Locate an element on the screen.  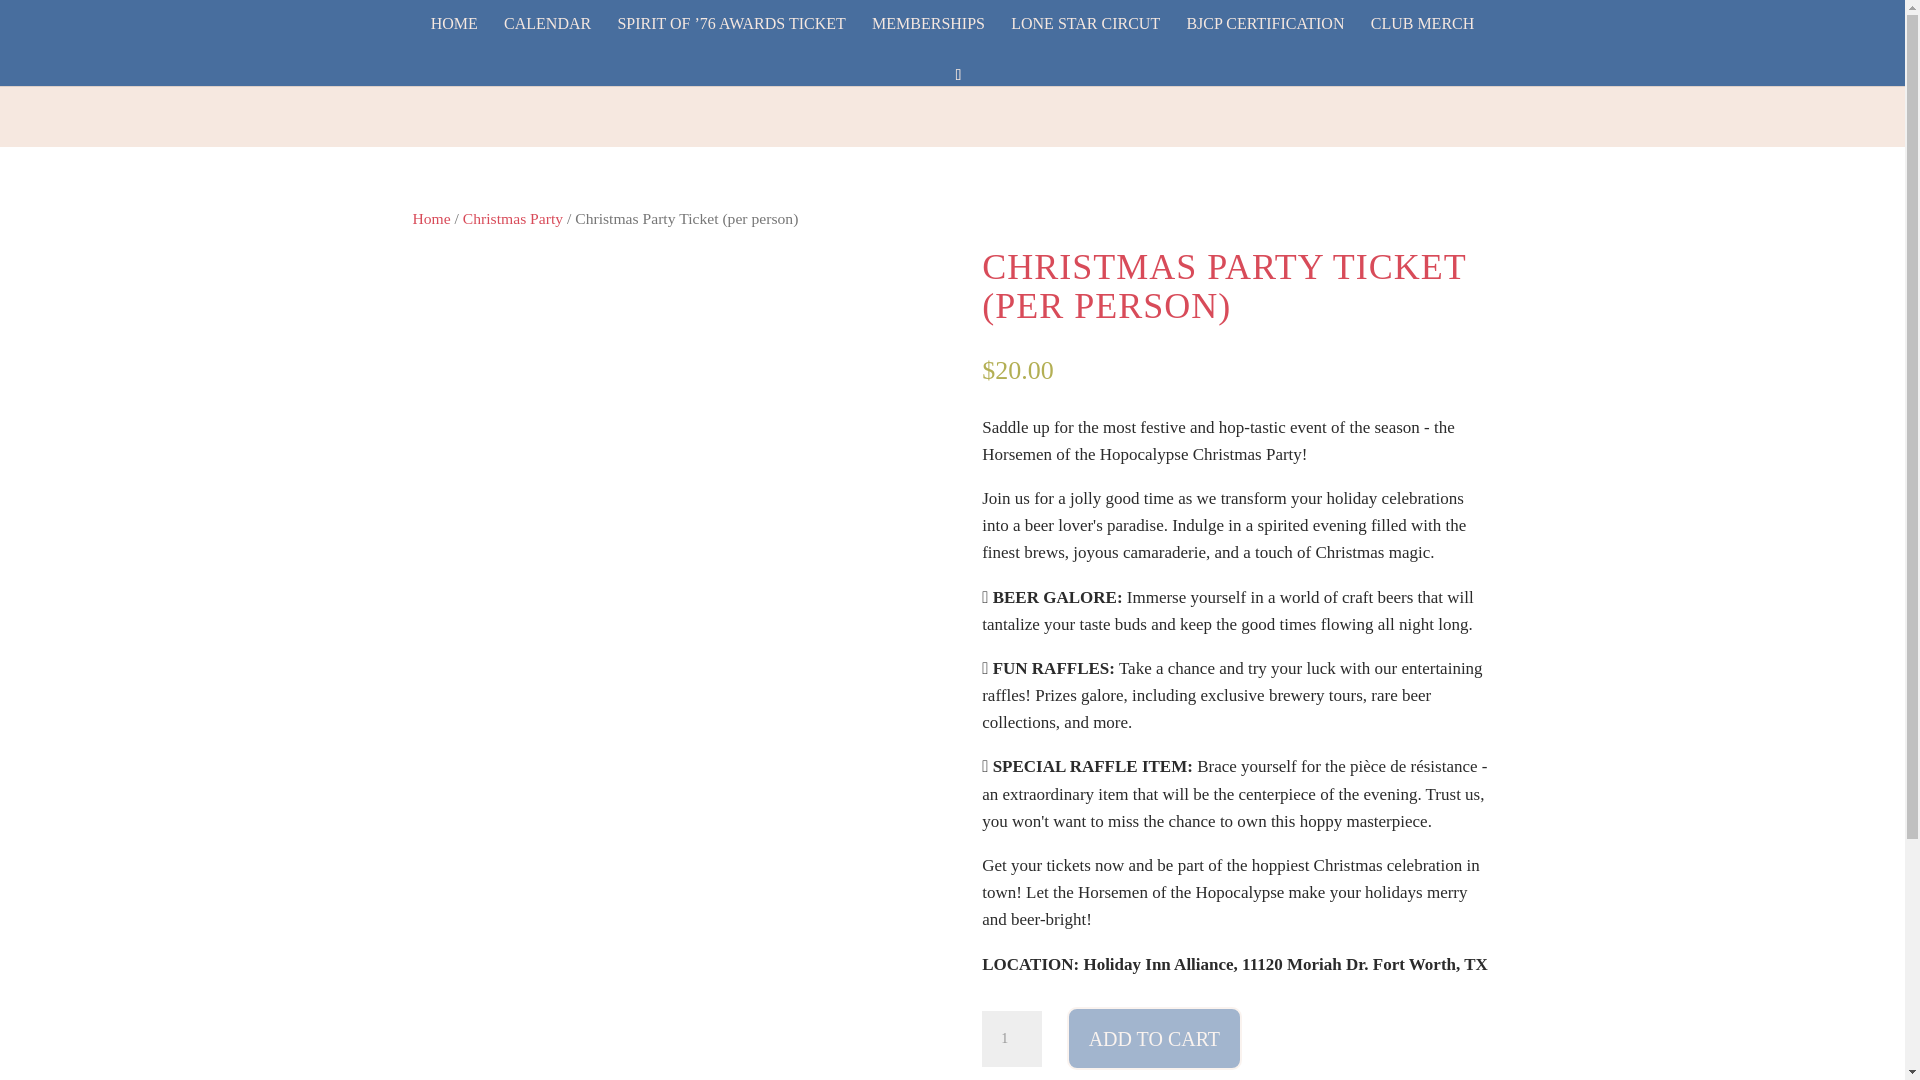
BJCP CERTIFICATION is located at coordinates (1265, 40).